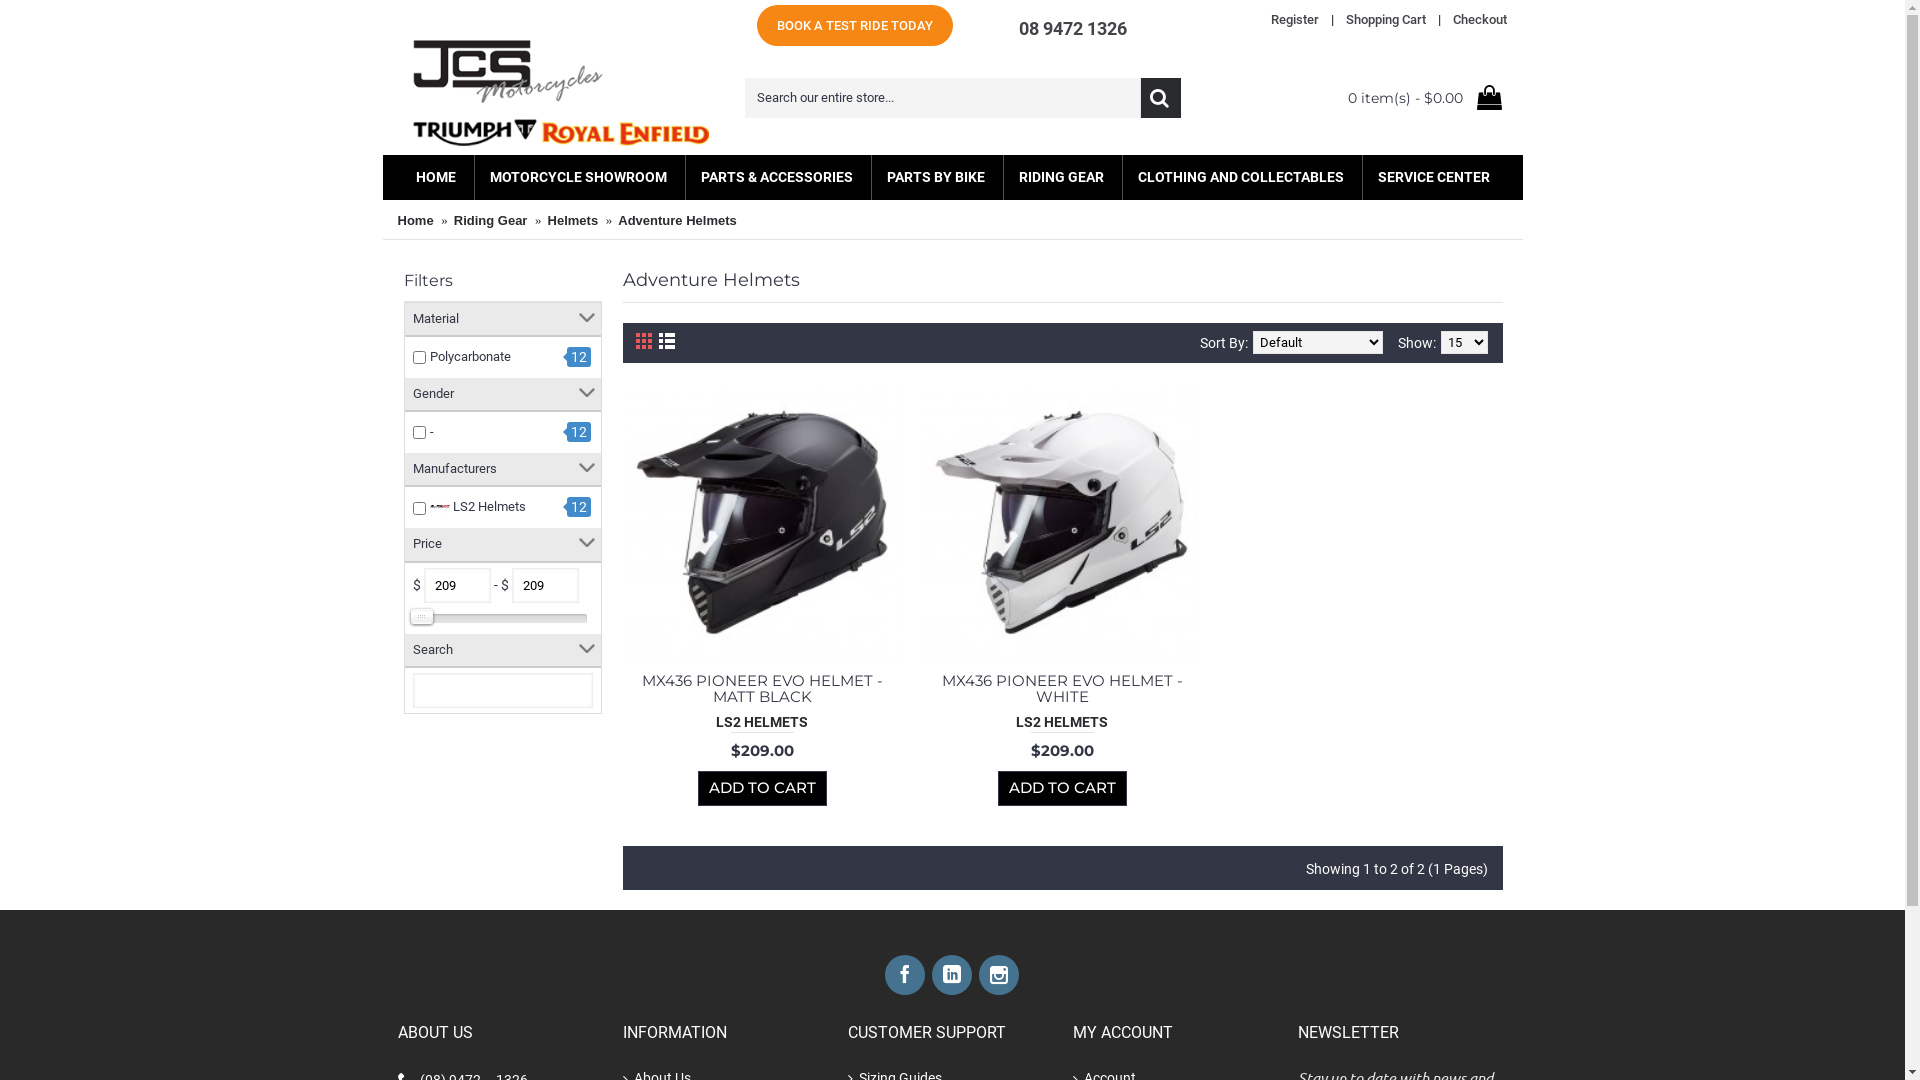 This screenshot has width=1920, height=1080. I want to click on Shopping Cart, so click(1386, 20).